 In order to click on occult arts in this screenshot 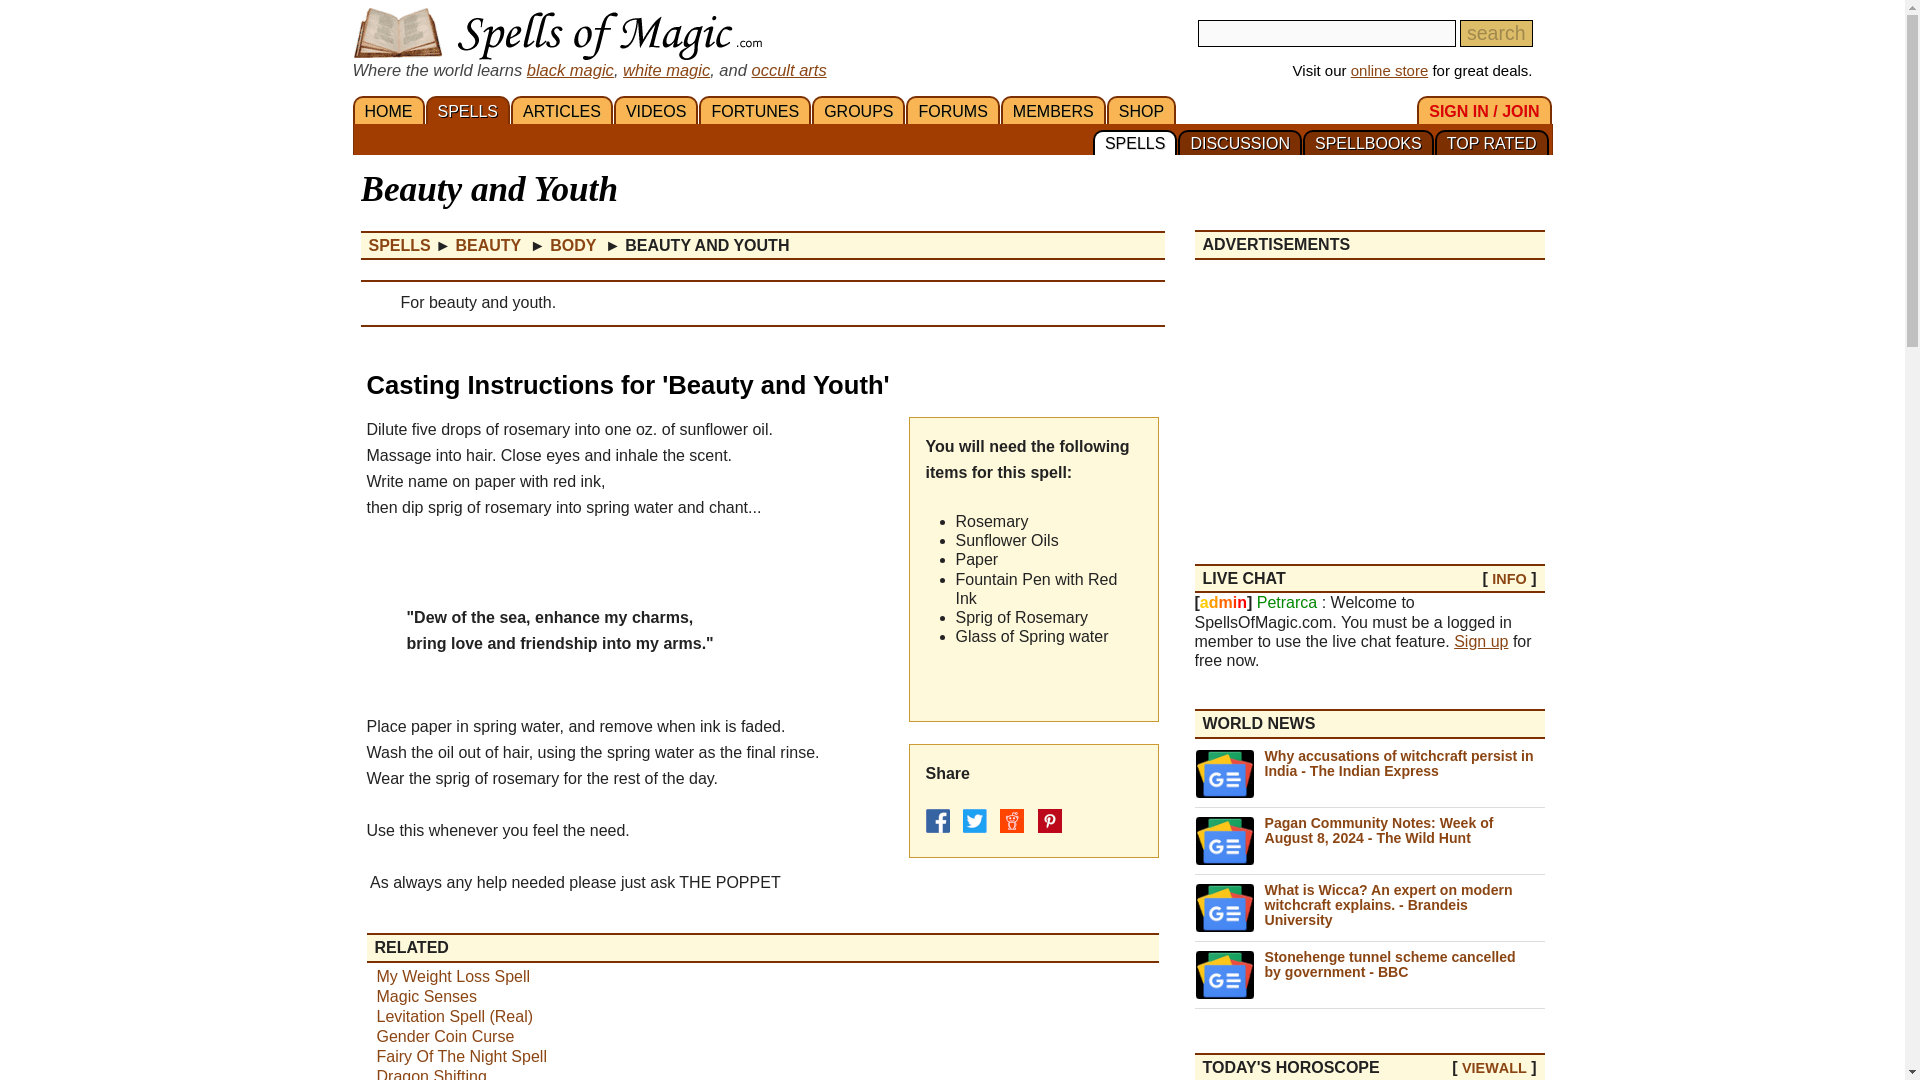, I will do `click(788, 69)`.